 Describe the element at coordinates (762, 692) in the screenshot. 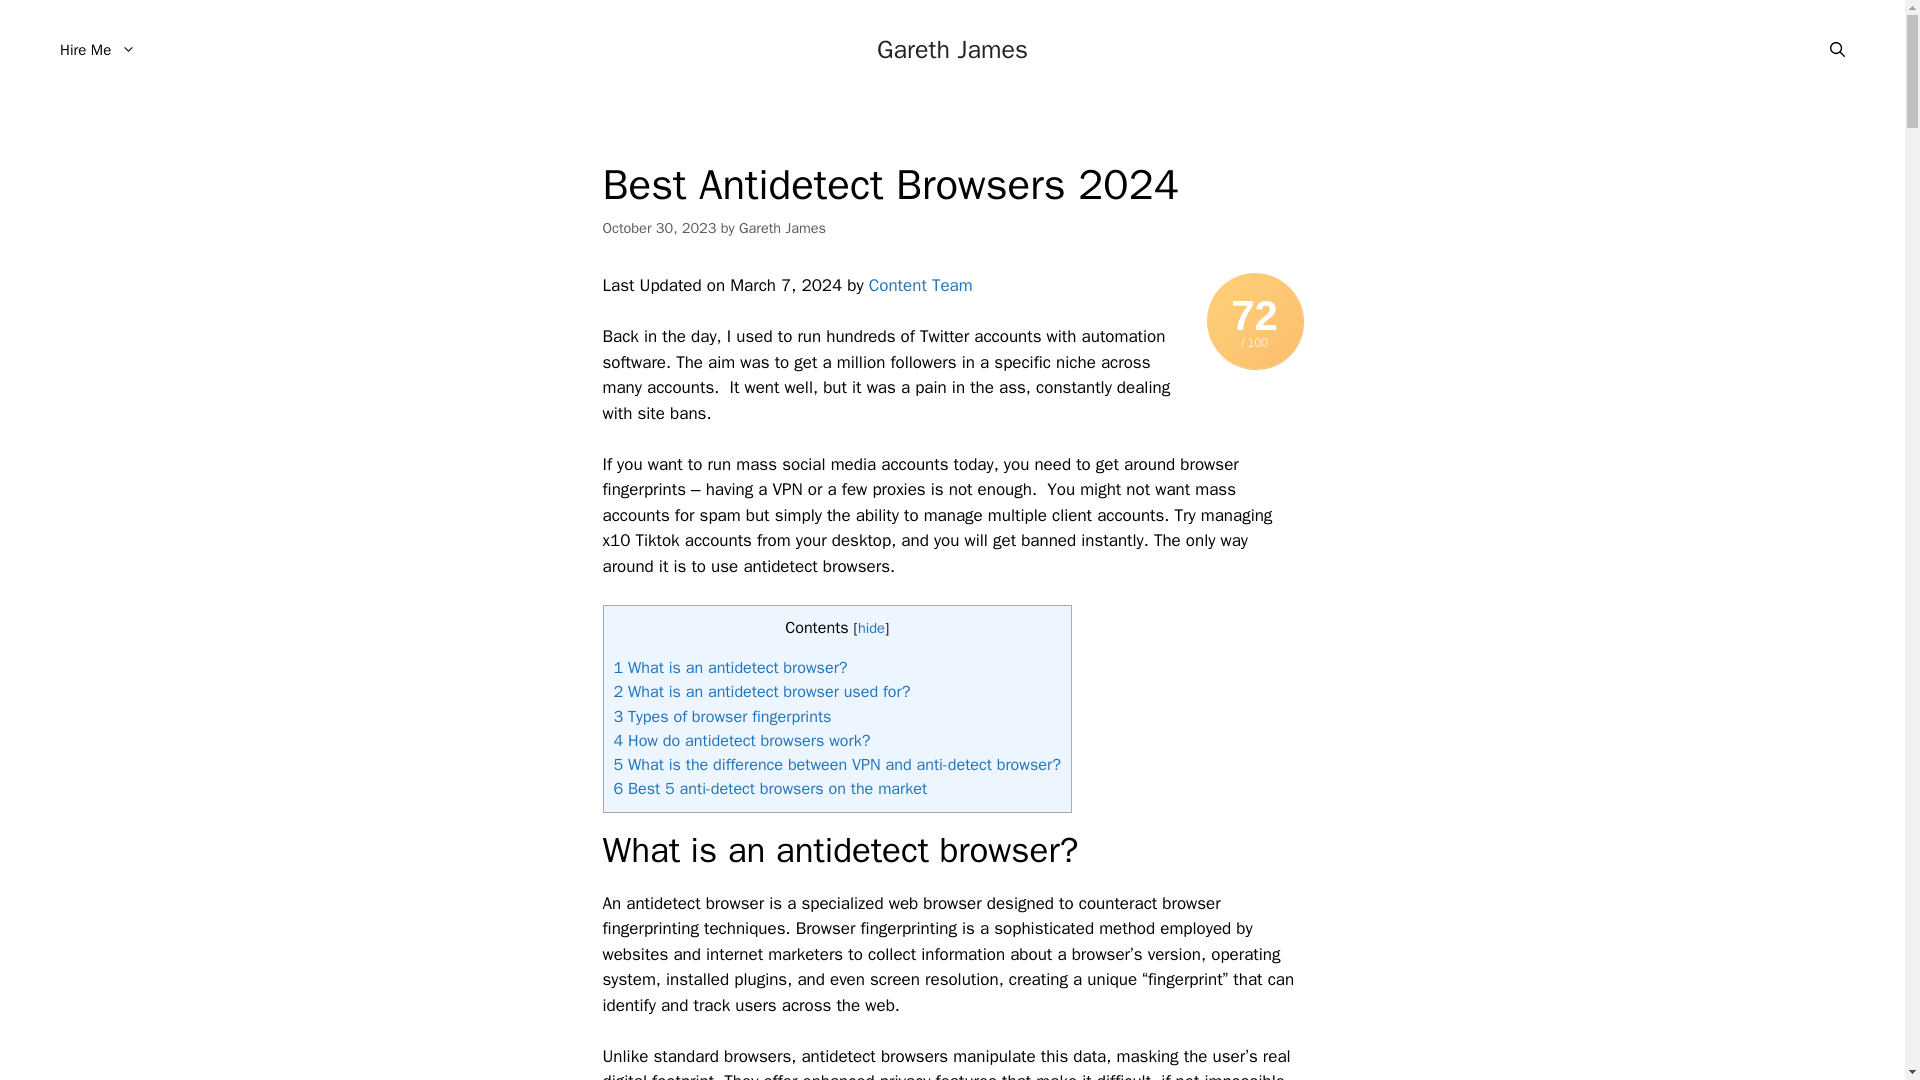

I see `2 What is an antidetect browser used for?` at that location.